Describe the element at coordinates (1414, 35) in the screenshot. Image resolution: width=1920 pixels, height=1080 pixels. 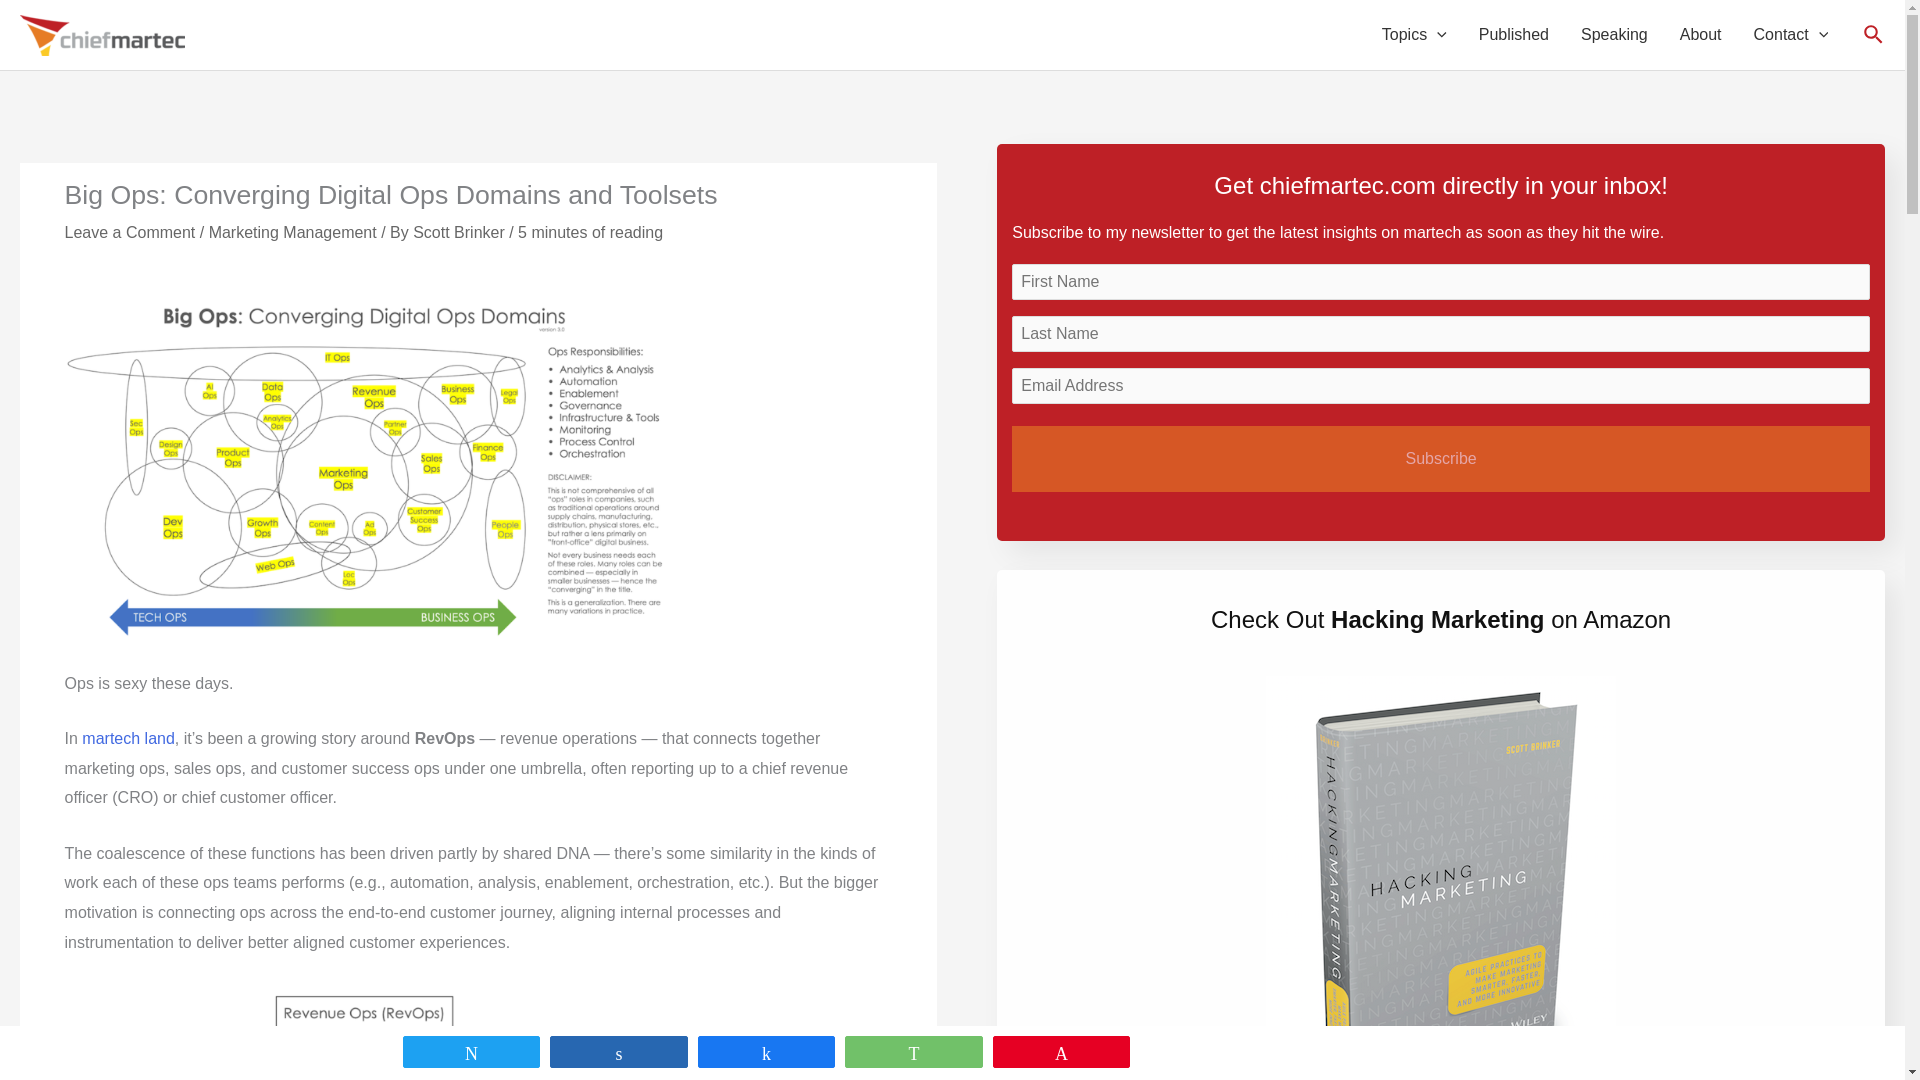
I see `Topics` at that location.